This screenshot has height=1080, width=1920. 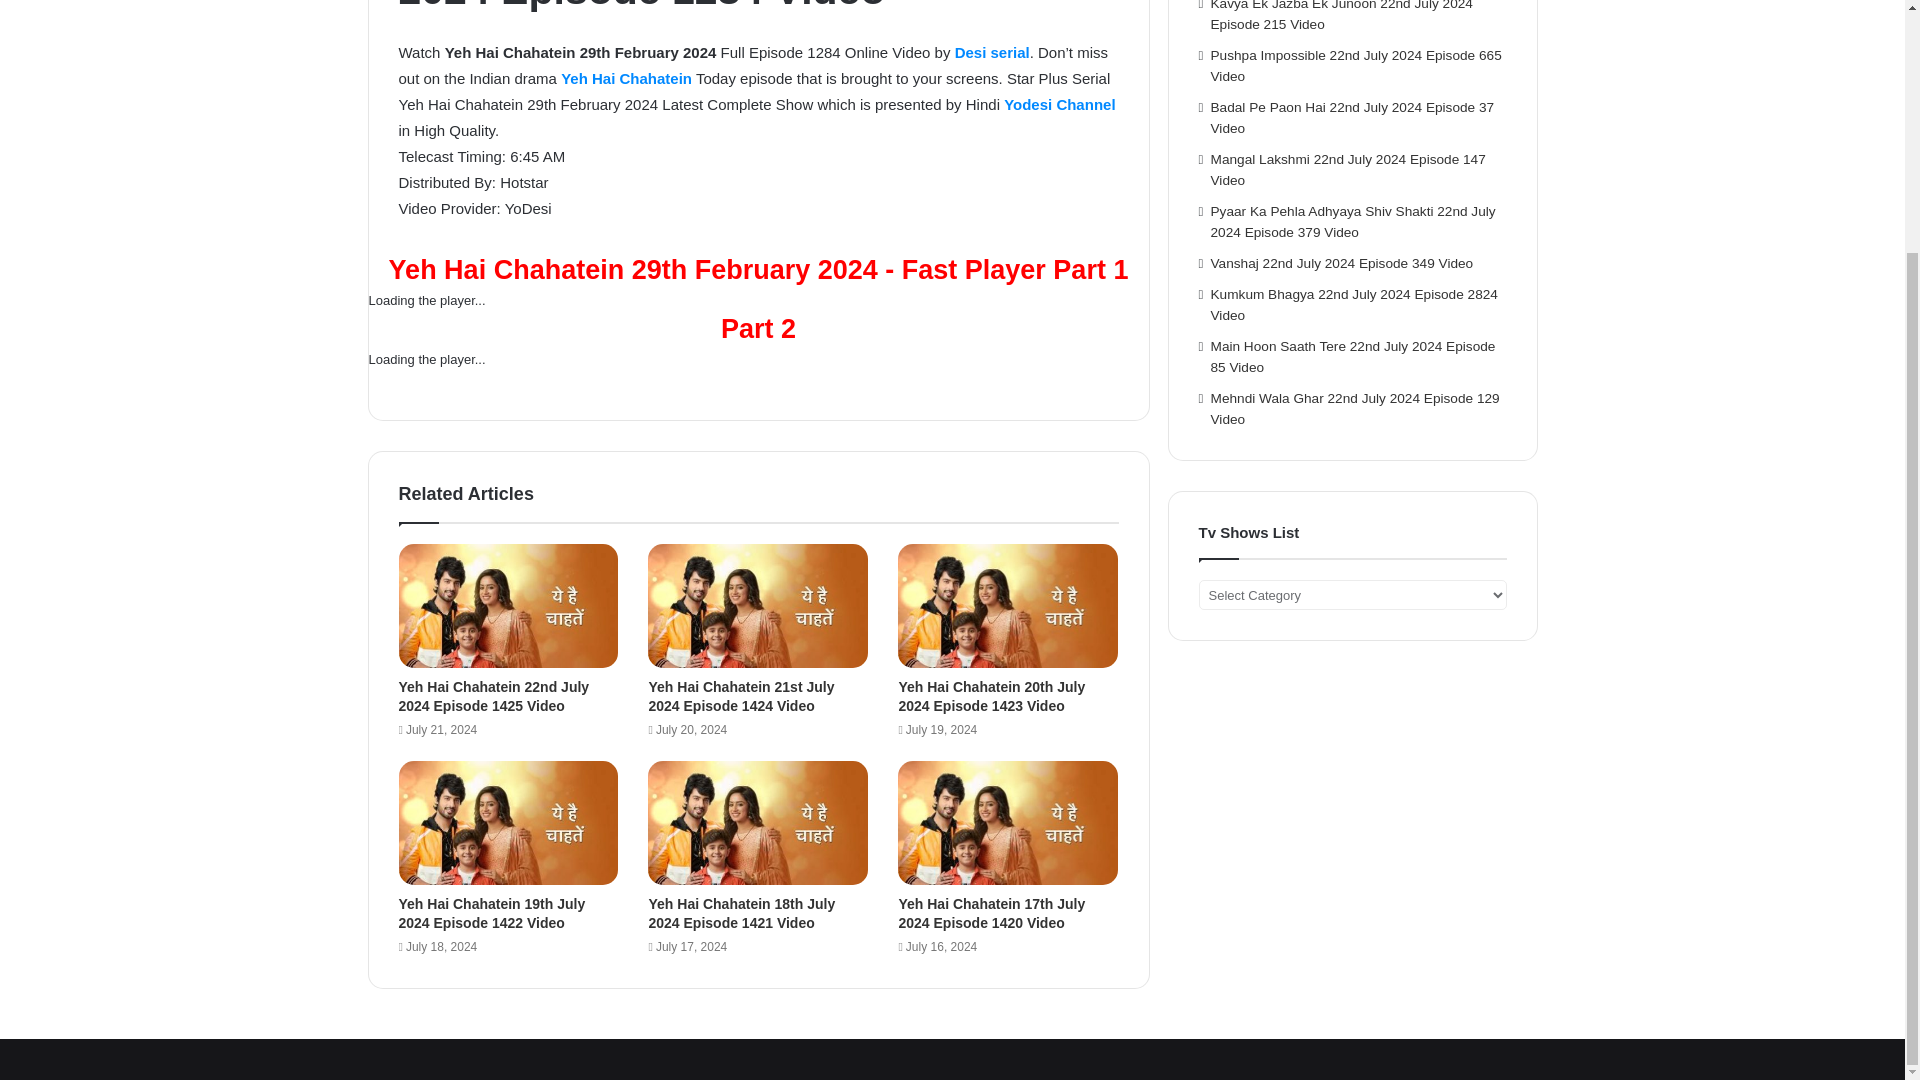 What do you see at coordinates (1354, 304) in the screenshot?
I see `Kumkum Bhagya 22nd July 2024 Episode 2824 Video` at bounding box center [1354, 304].